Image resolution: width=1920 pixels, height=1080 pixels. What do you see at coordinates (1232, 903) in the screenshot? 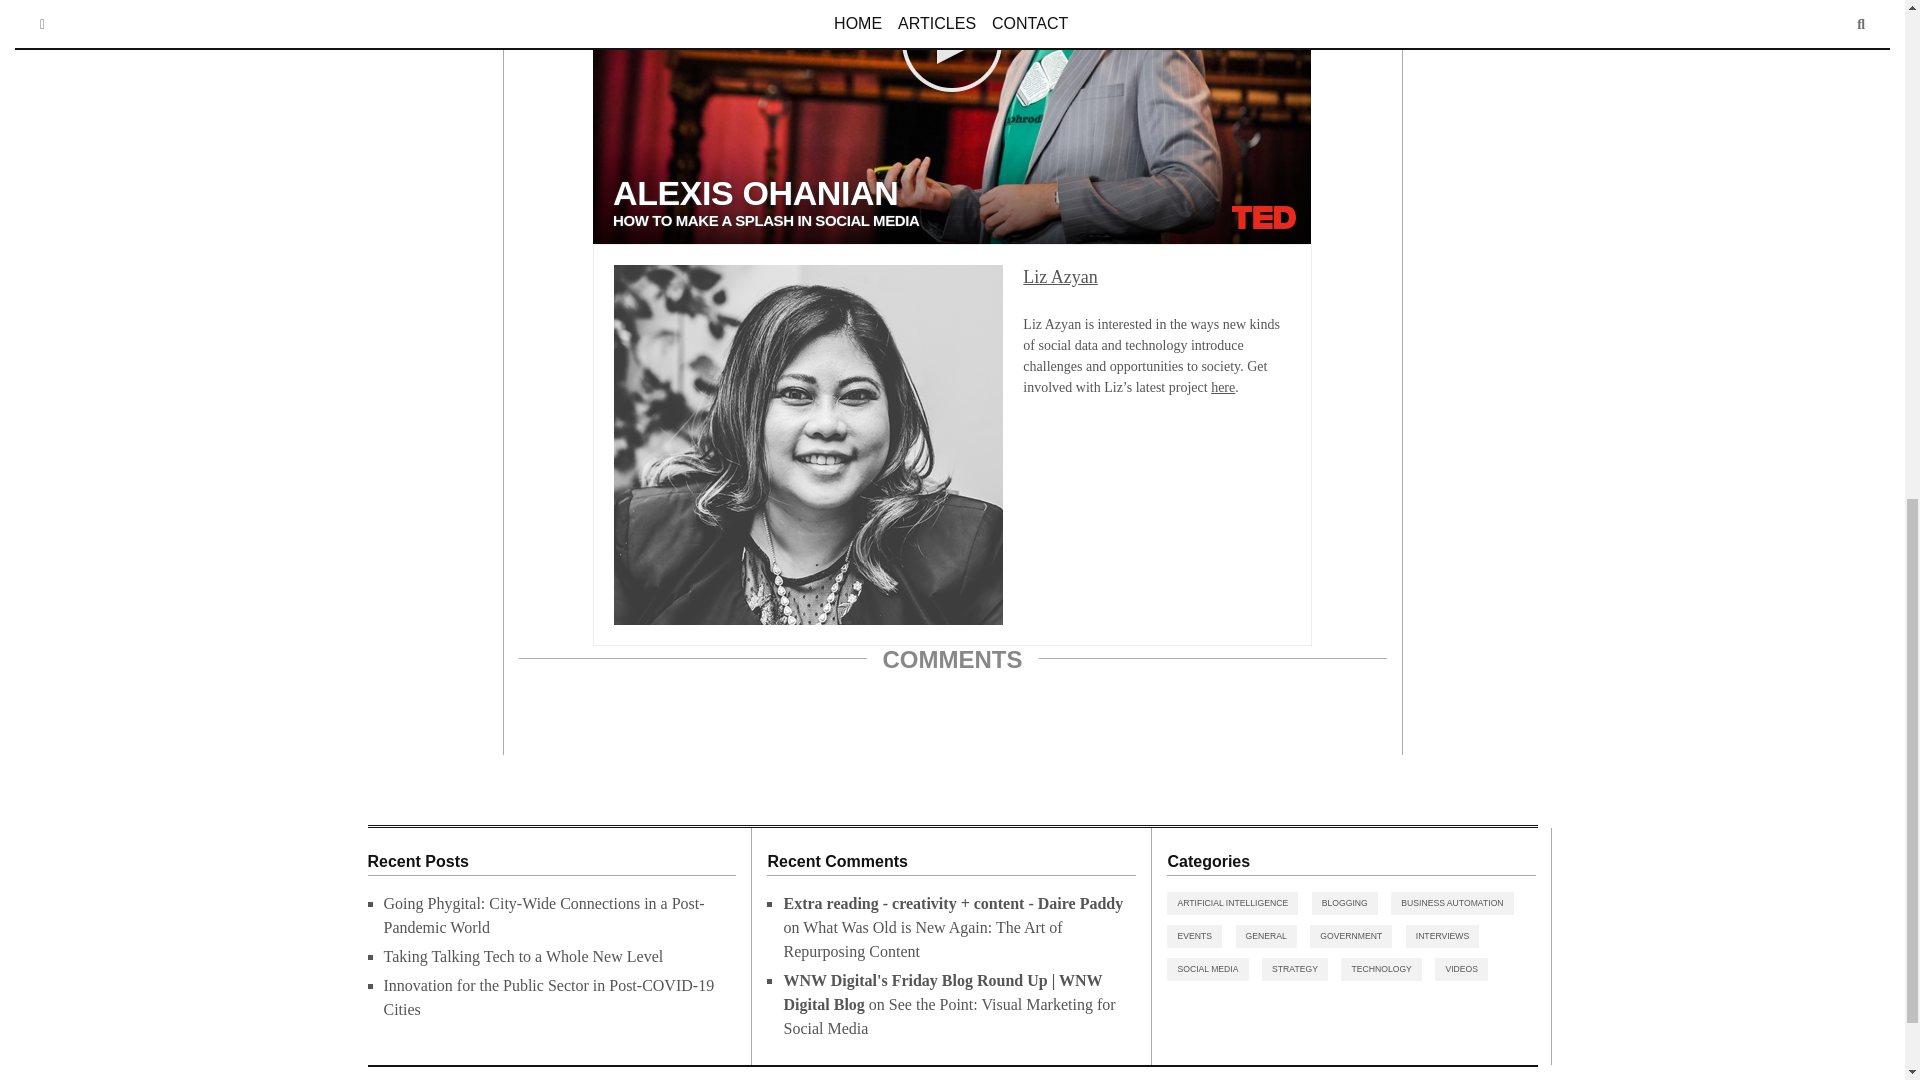
I see `ARTIFICIAL INTELLIGENCE` at bounding box center [1232, 903].